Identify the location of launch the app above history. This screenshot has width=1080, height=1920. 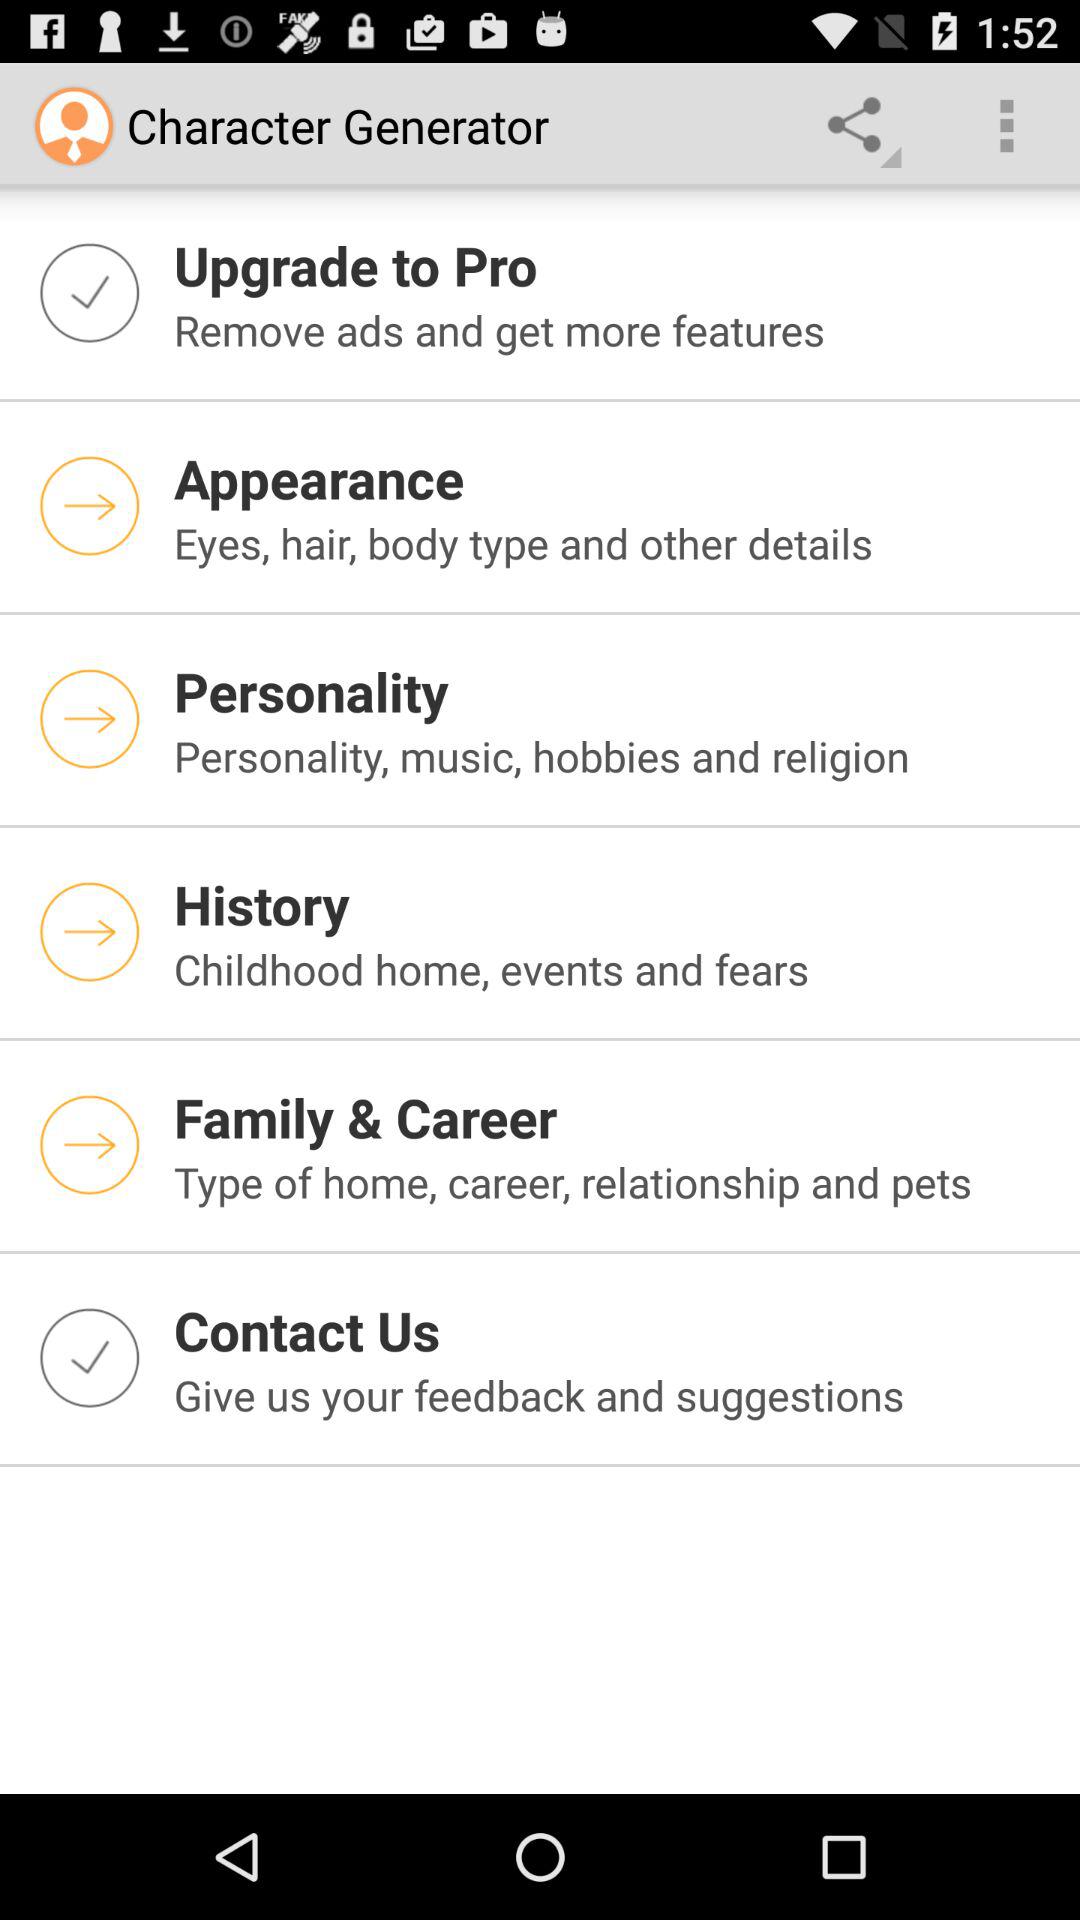
(615, 756).